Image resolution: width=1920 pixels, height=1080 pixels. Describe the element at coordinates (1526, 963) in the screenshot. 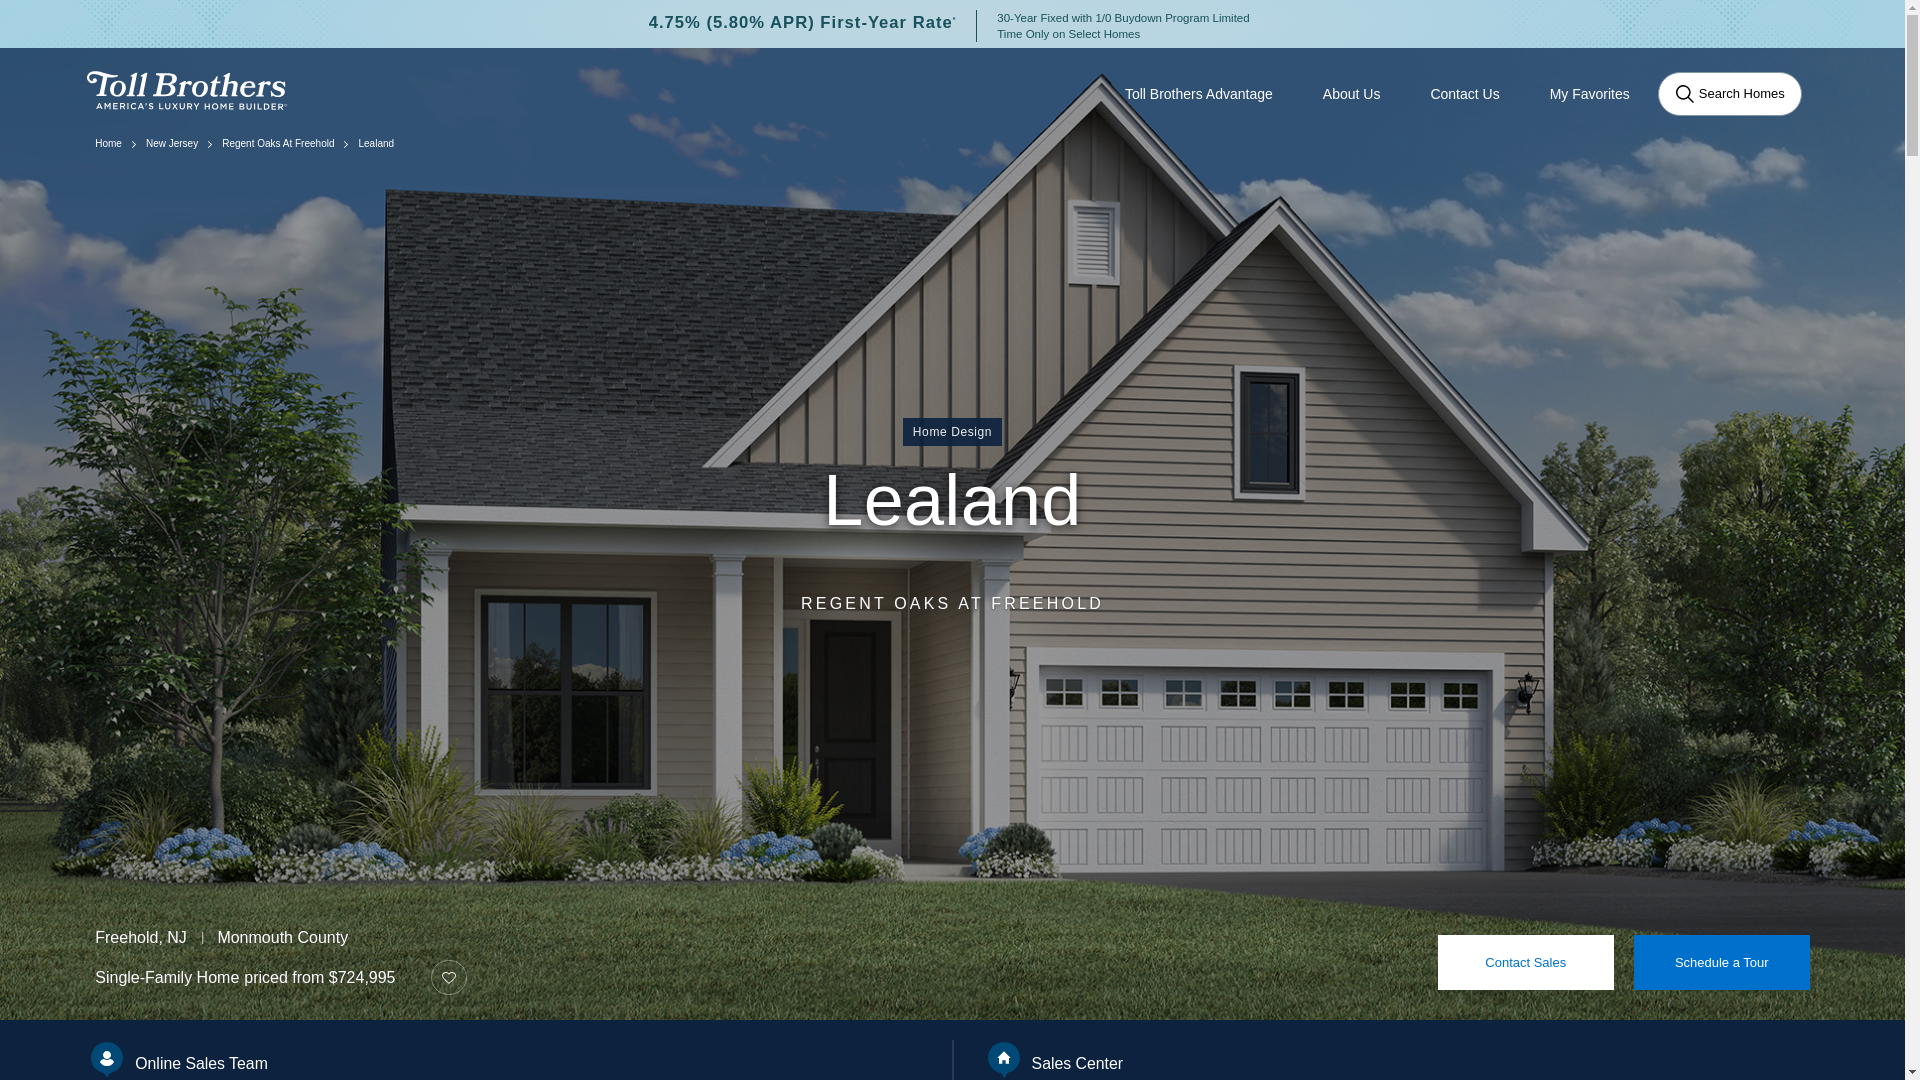

I see `Contact Sales` at that location.